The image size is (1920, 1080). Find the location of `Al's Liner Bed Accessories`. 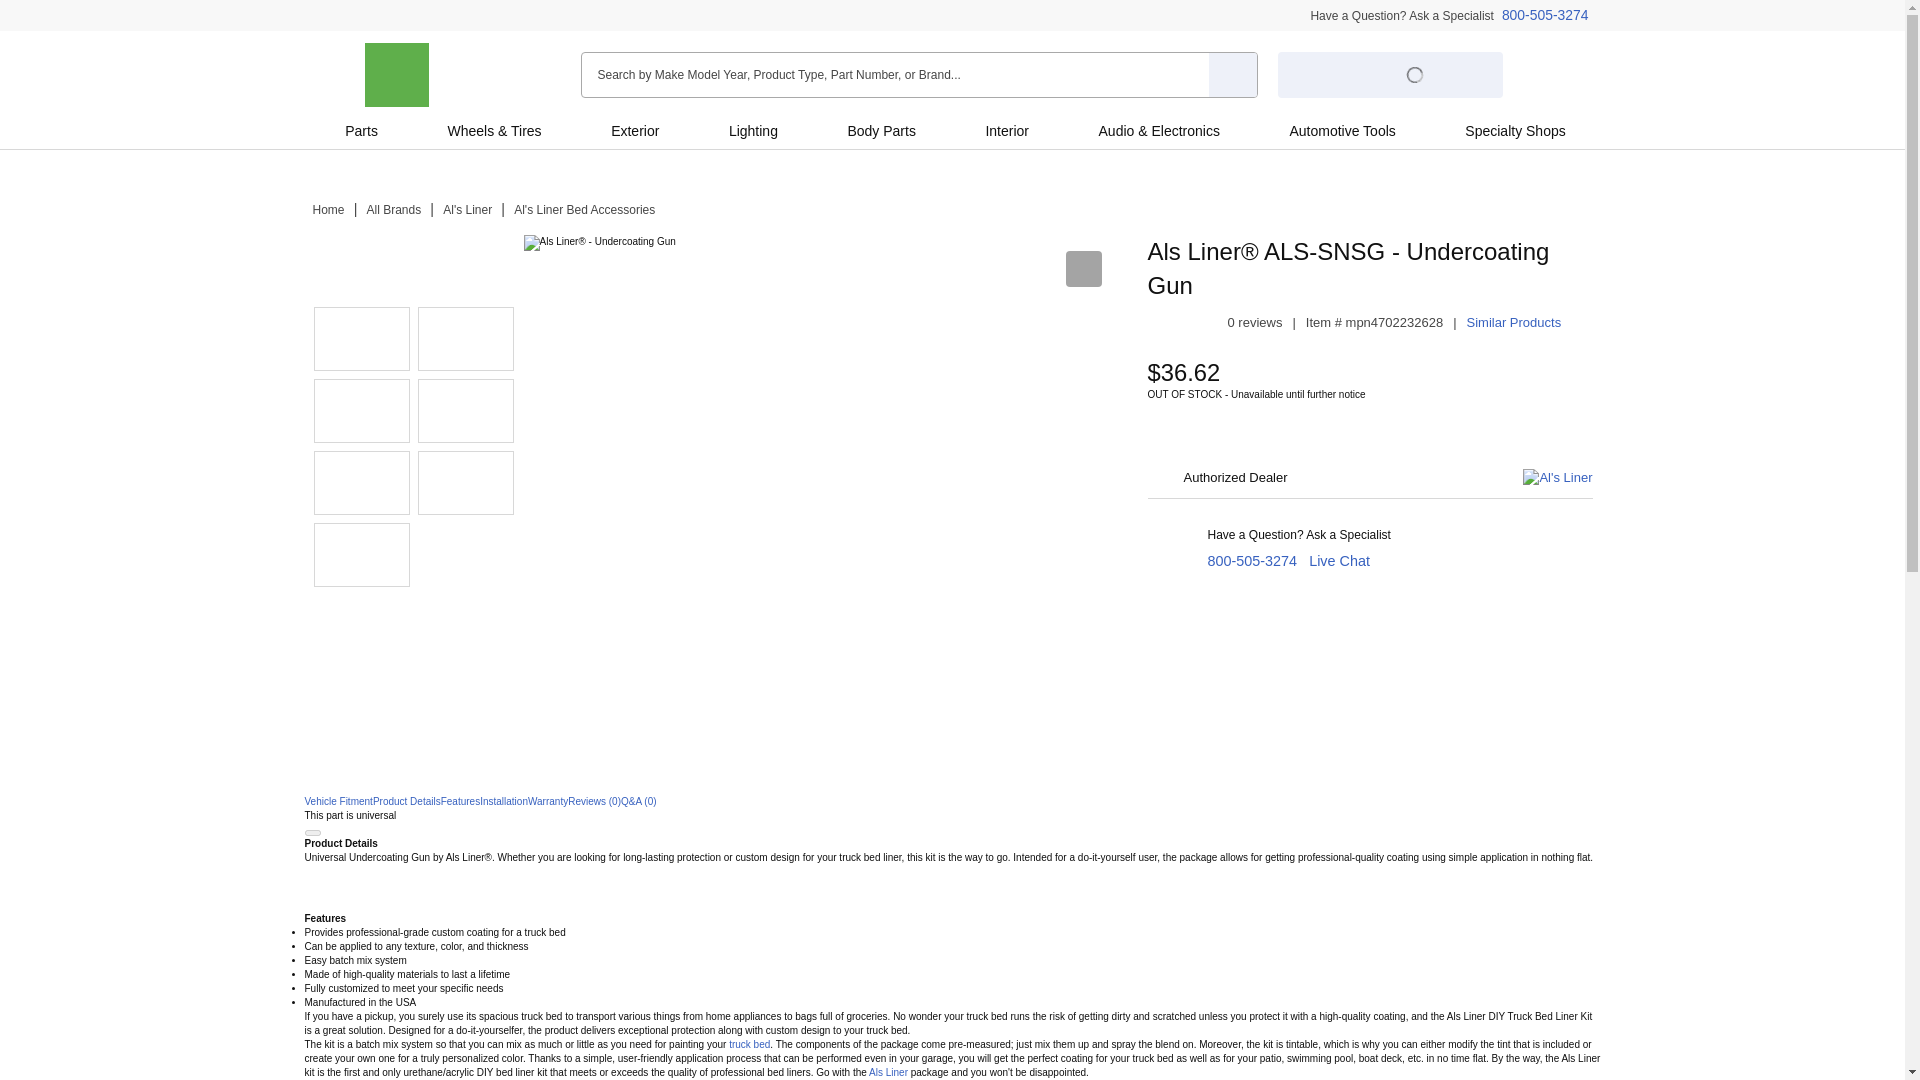

Al's Liner Bed Accessories is located at coordinates (584, 210).